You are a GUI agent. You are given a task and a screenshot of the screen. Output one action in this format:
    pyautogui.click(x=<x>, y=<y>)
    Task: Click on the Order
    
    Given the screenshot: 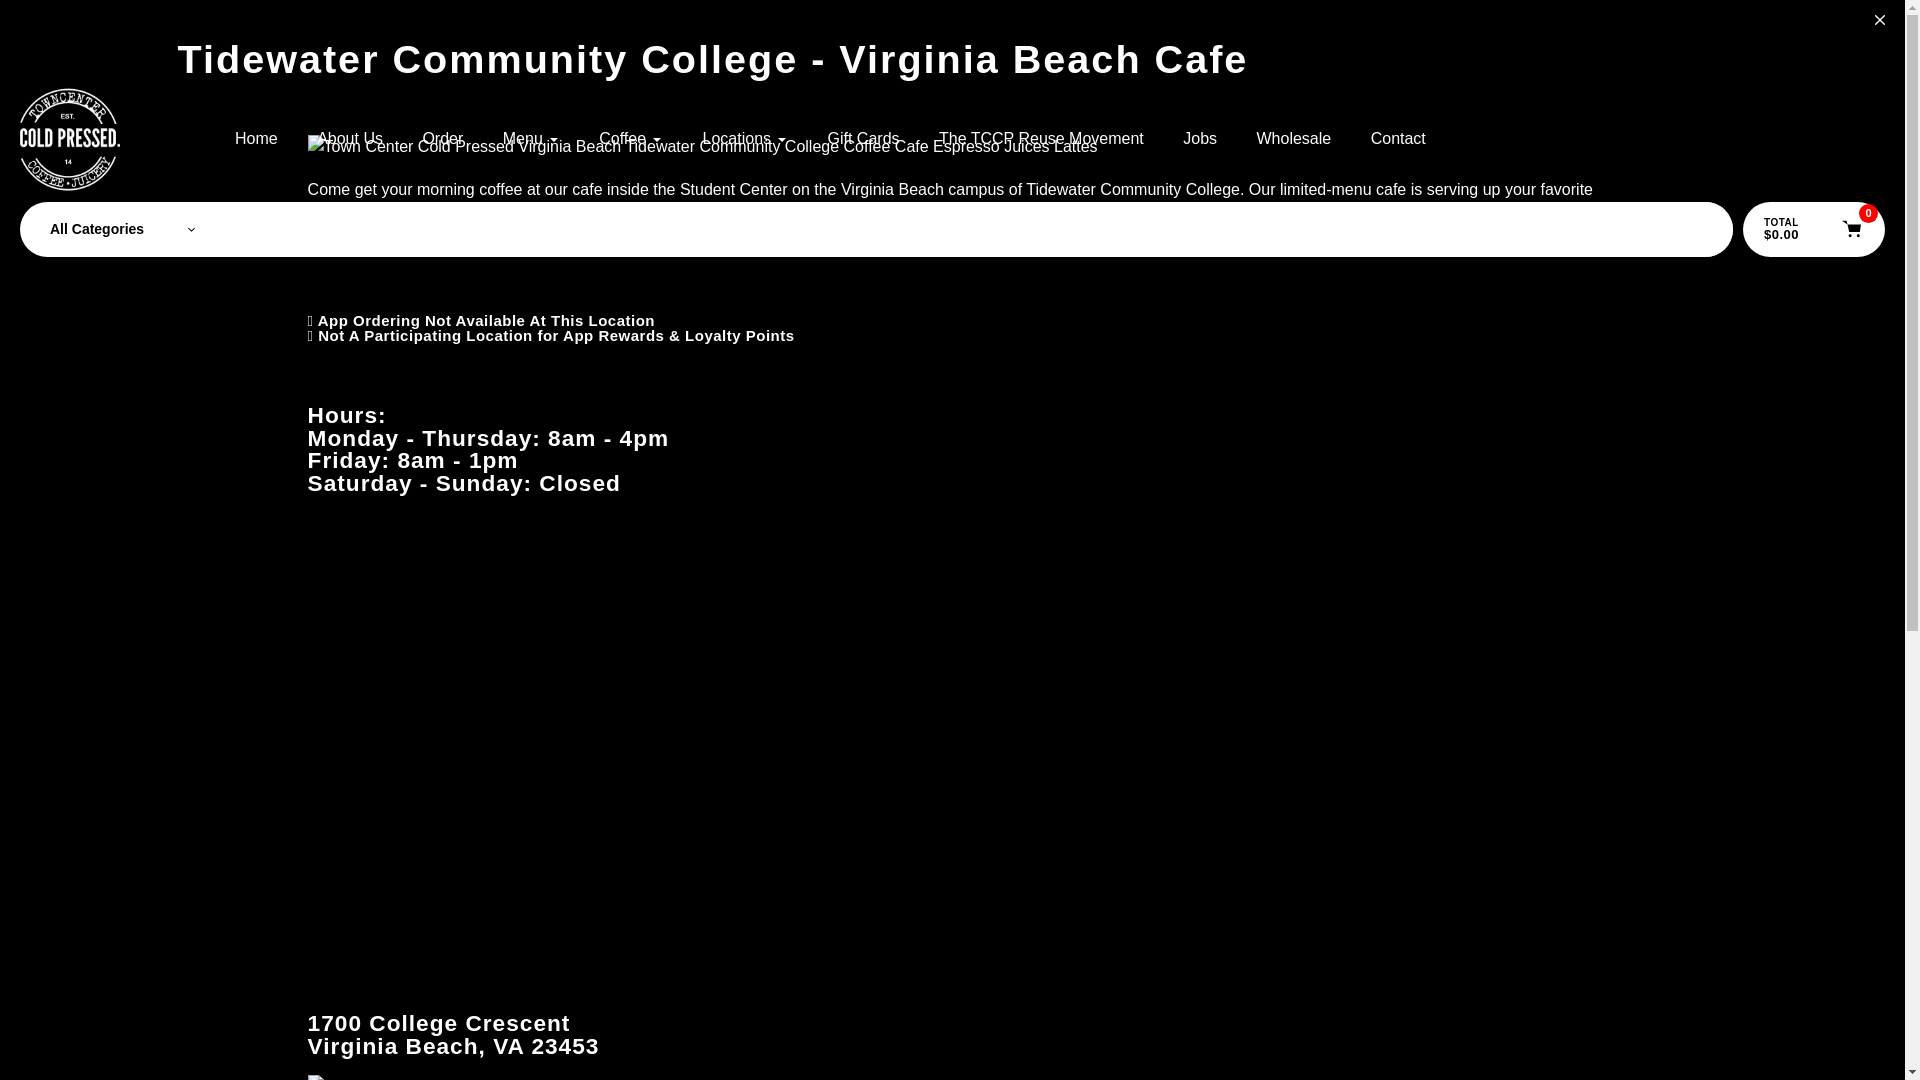 What is the action you would take?
    pyautogui.click(x=442, y=139)
    